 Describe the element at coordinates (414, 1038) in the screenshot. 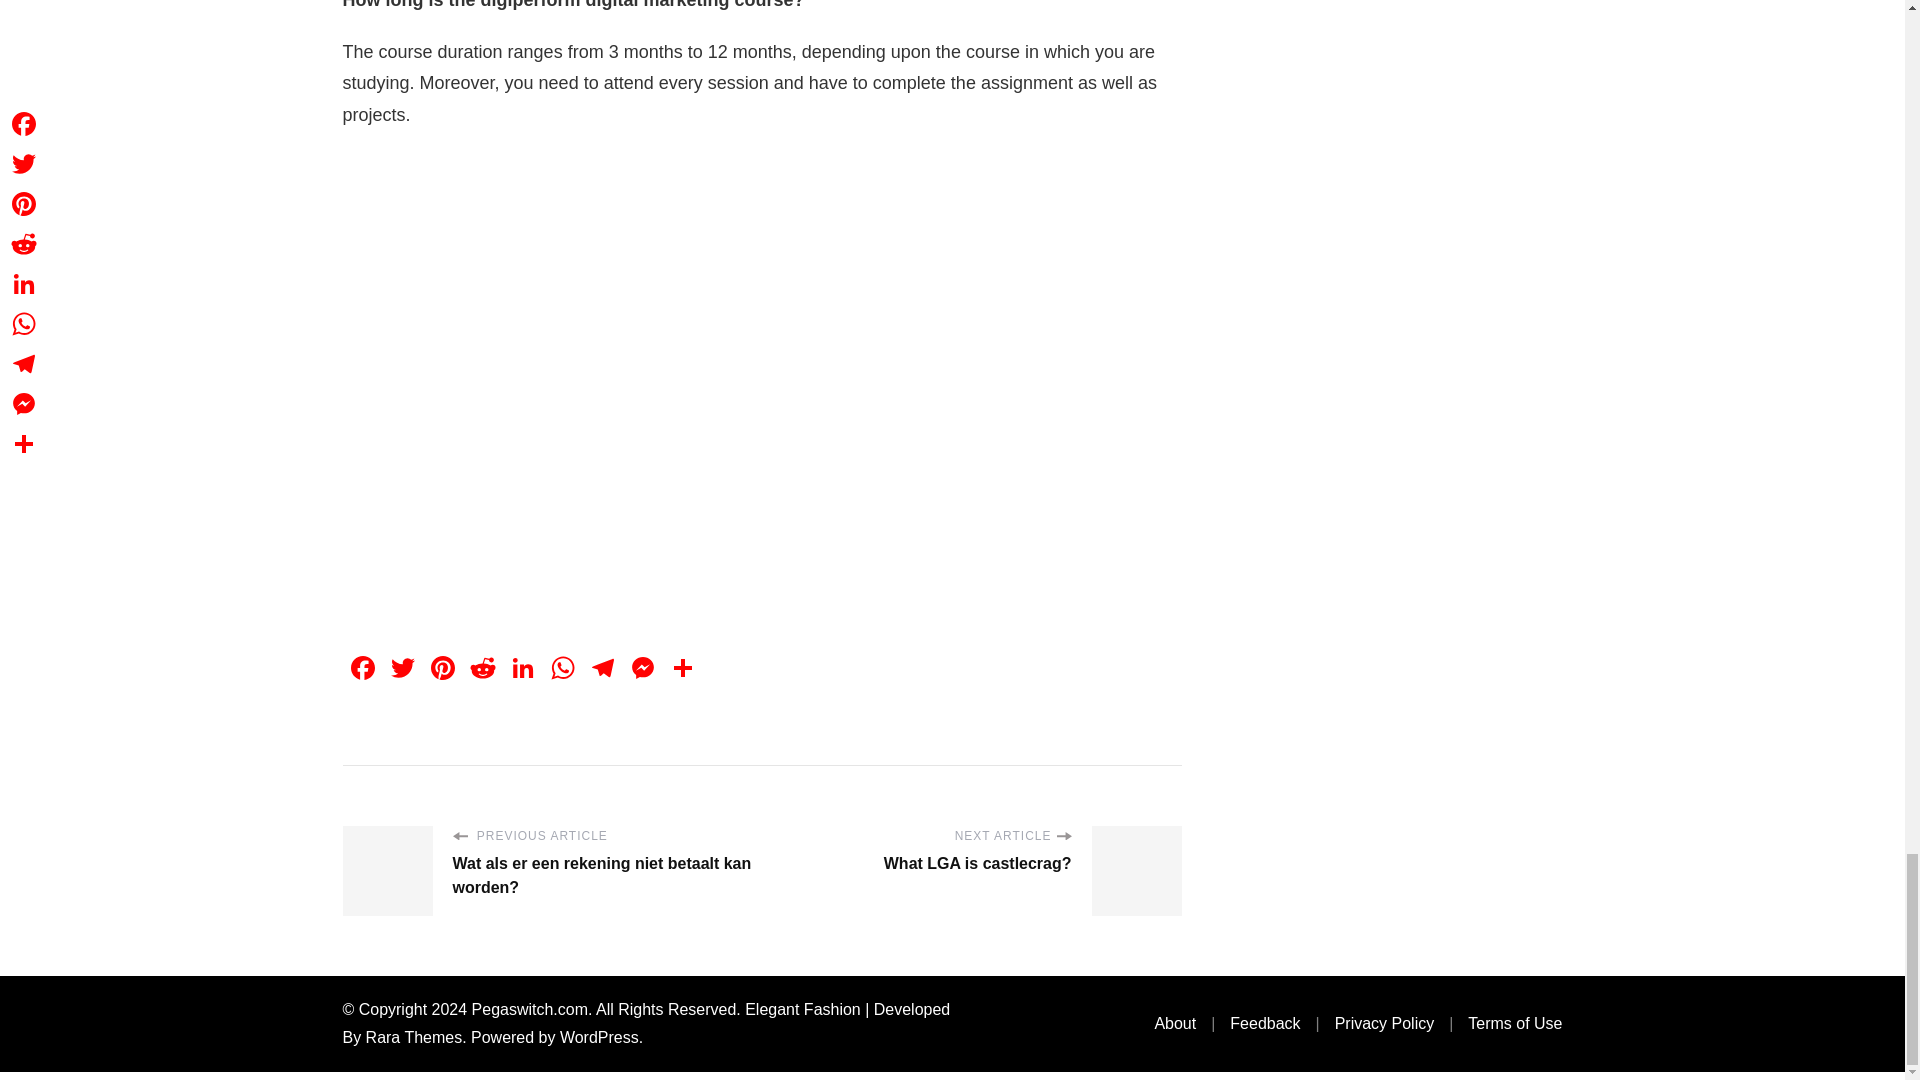

I see `Rara Themes` at that location.